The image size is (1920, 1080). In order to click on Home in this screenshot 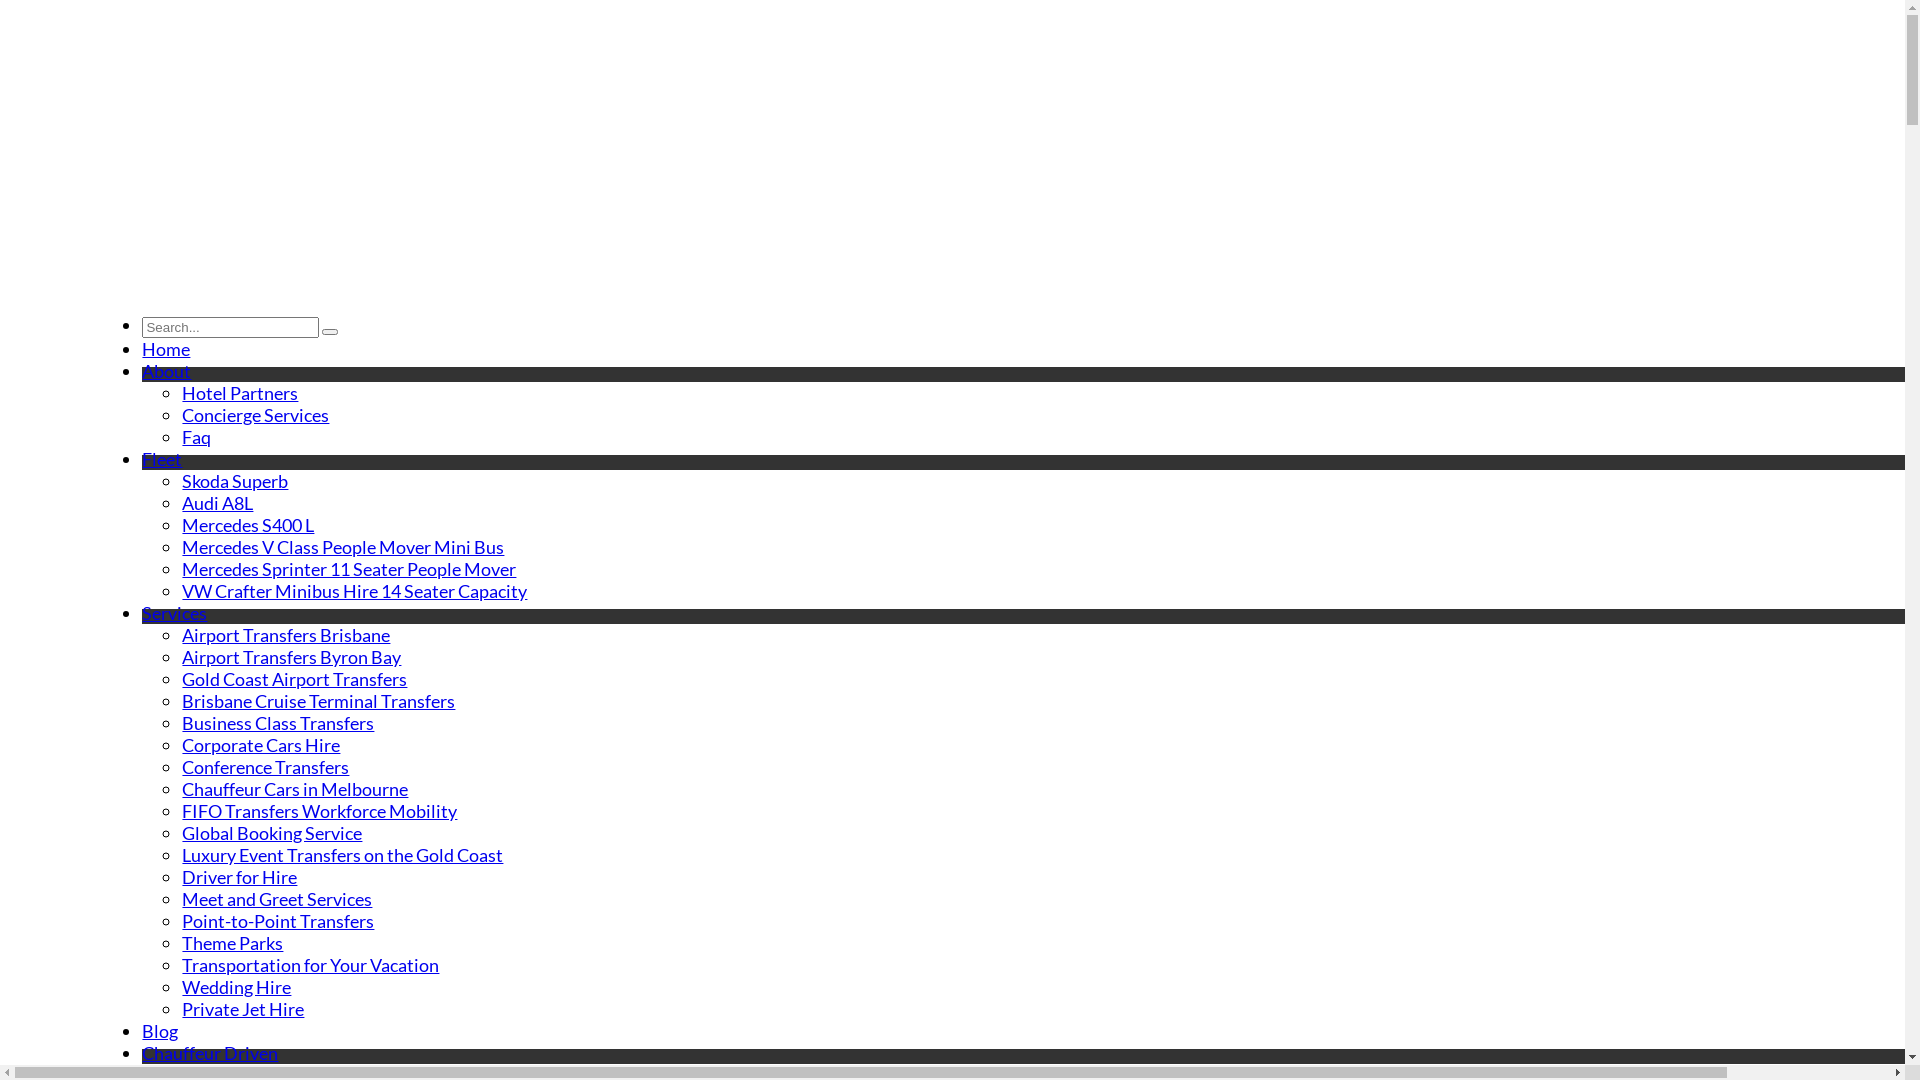, I will do `click(166, 349)`.